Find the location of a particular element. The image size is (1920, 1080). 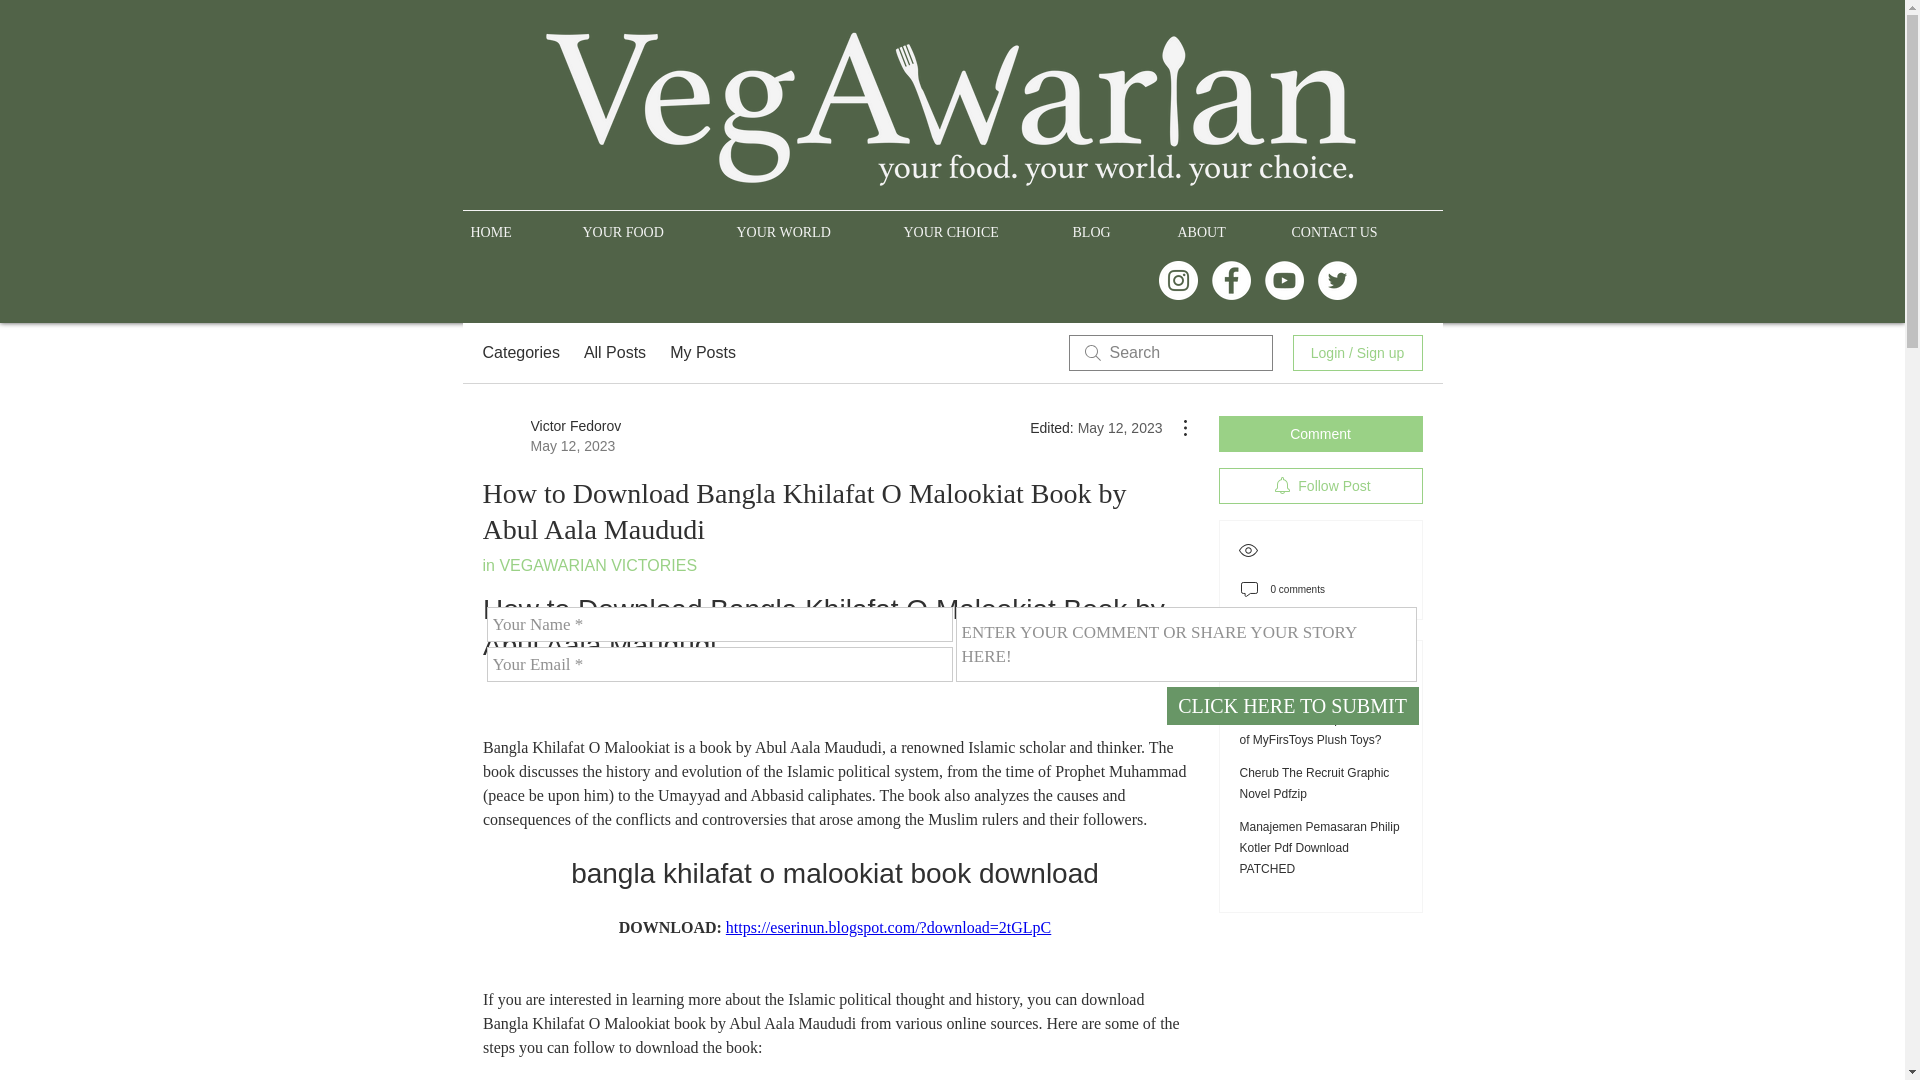

All Posts is located at coordinates (614, 353).